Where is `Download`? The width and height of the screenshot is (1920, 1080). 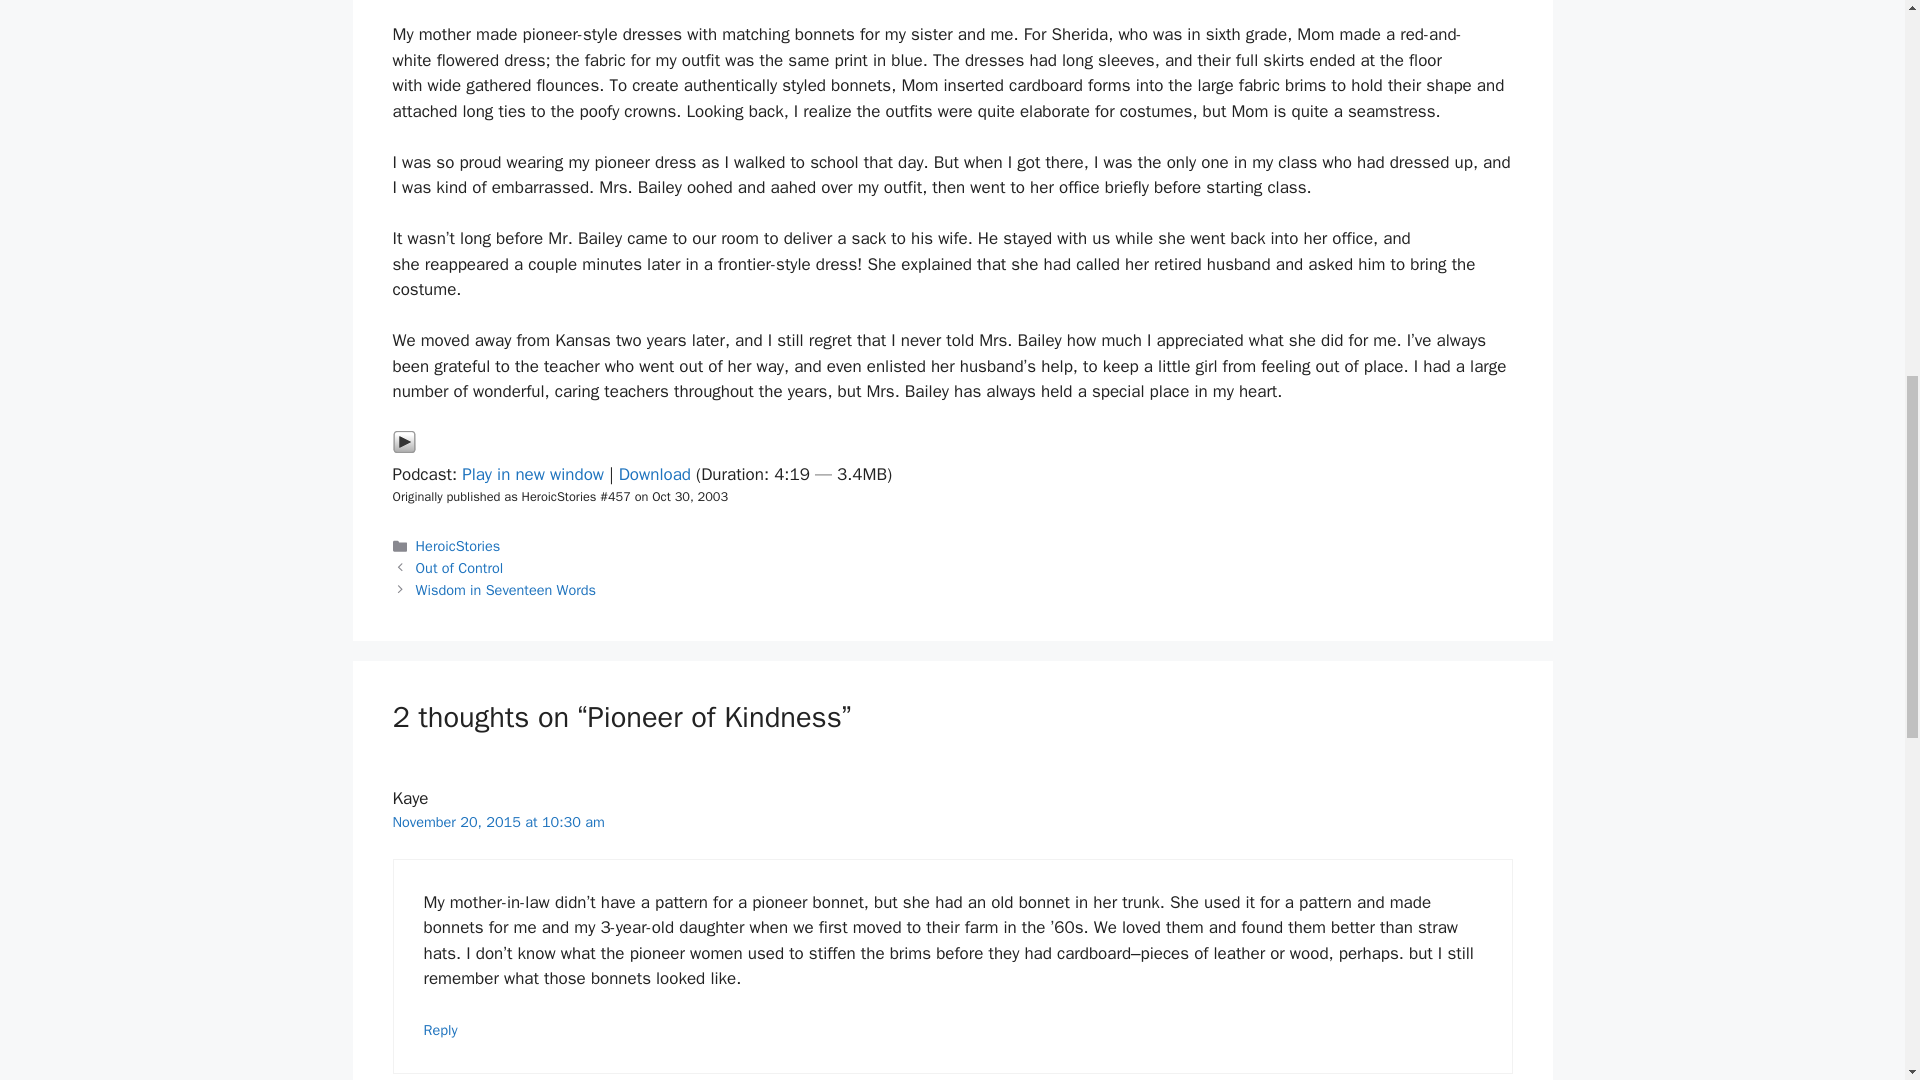 Download is located at coordinates (654, 474).